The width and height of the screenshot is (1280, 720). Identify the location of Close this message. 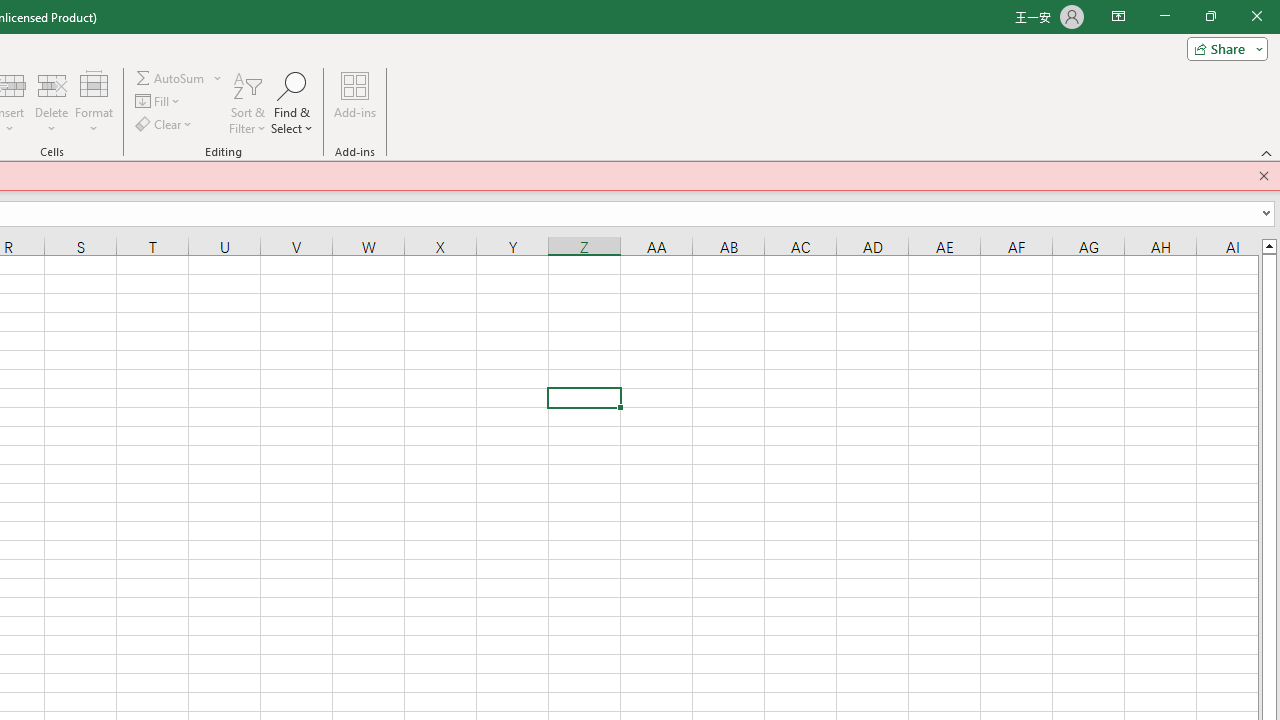
(1264, 176).